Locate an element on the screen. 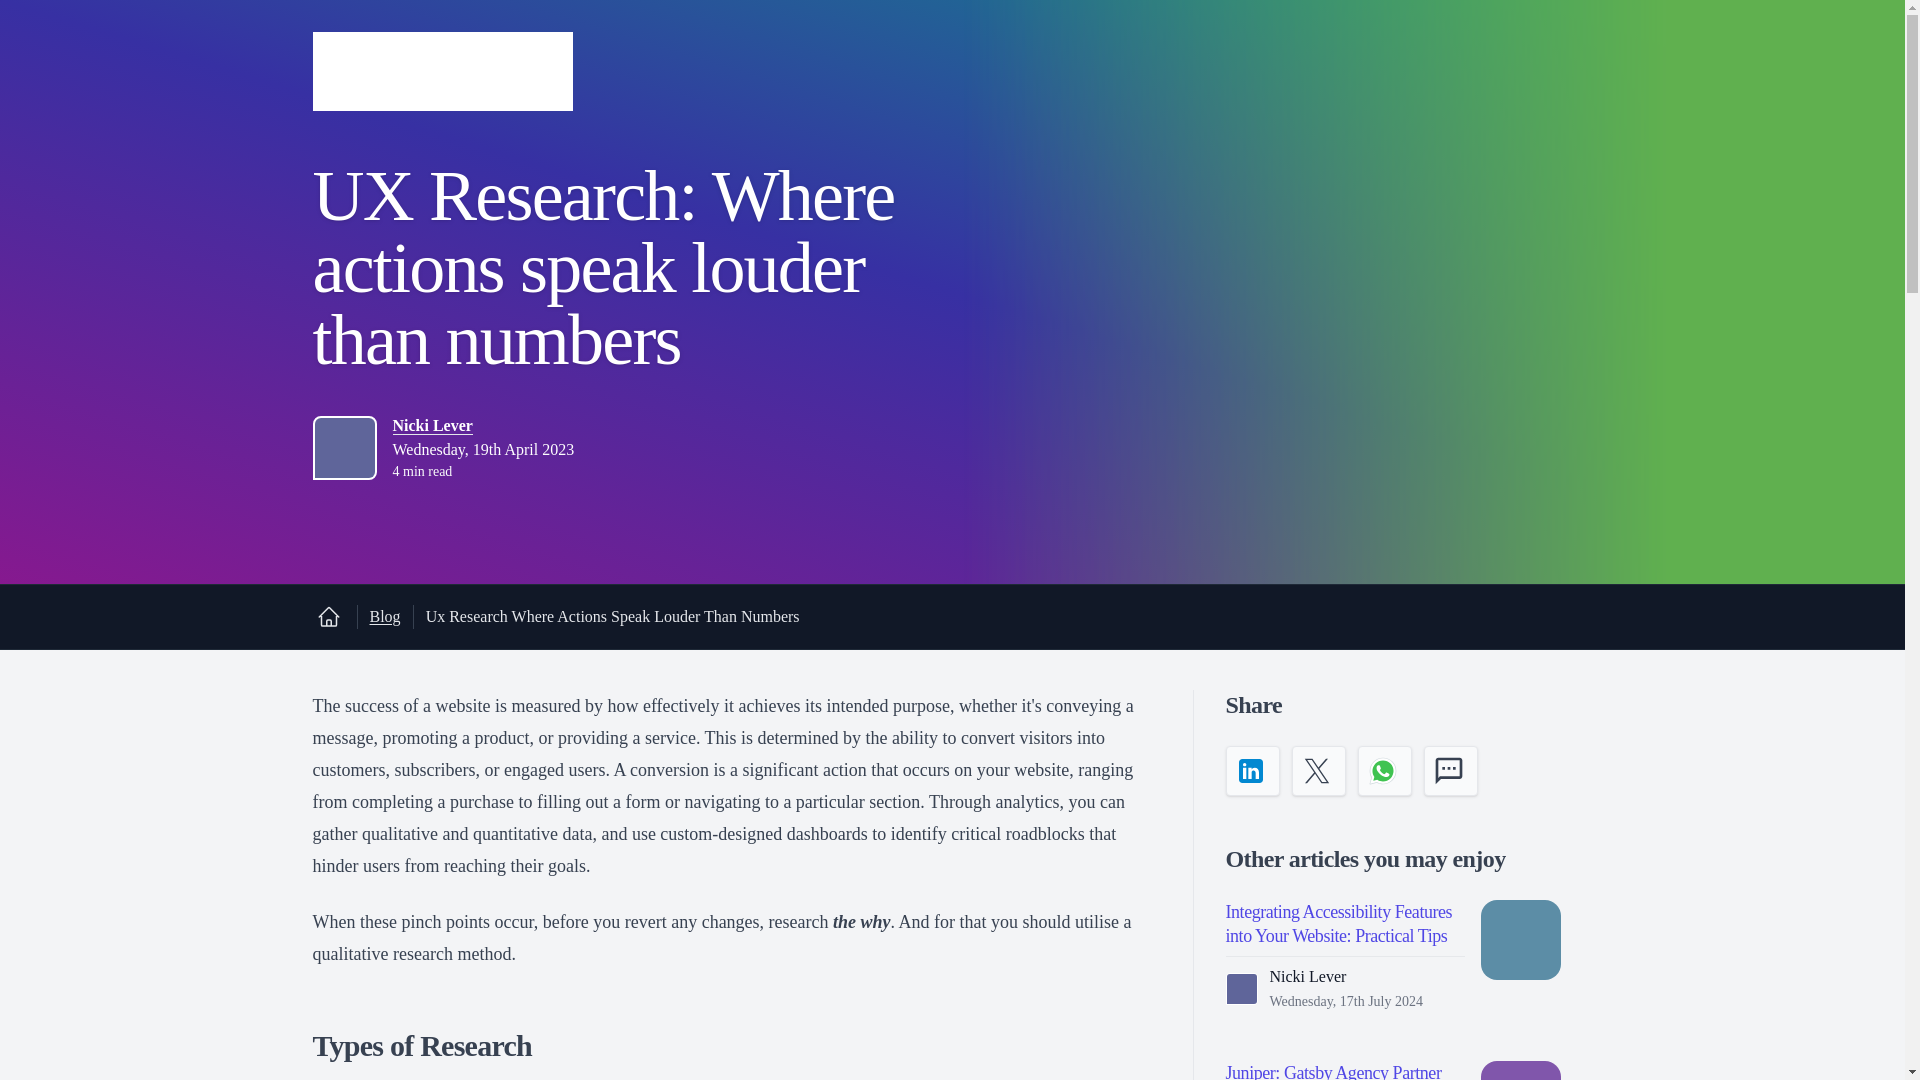  Share on Twitter is located at coordinates (1318, 770).